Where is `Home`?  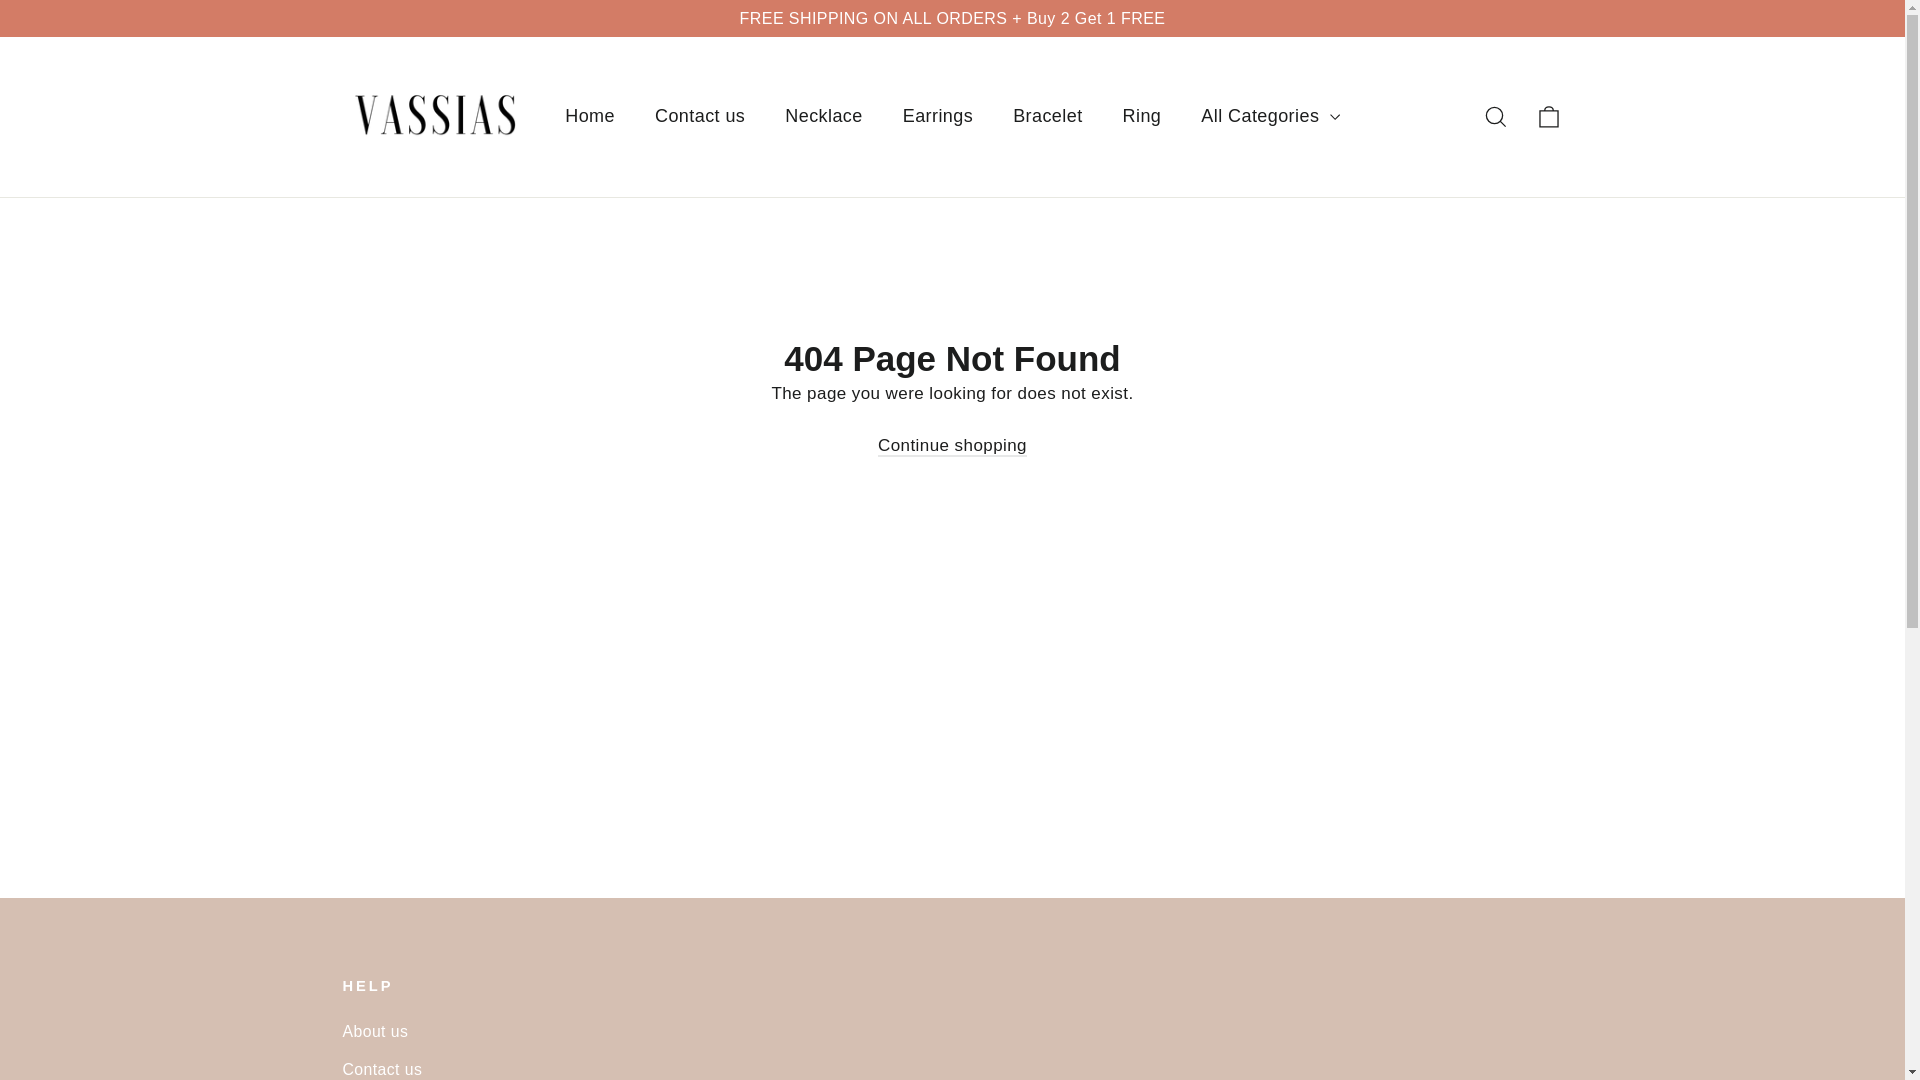
Home is located at coordinates (590, 116).